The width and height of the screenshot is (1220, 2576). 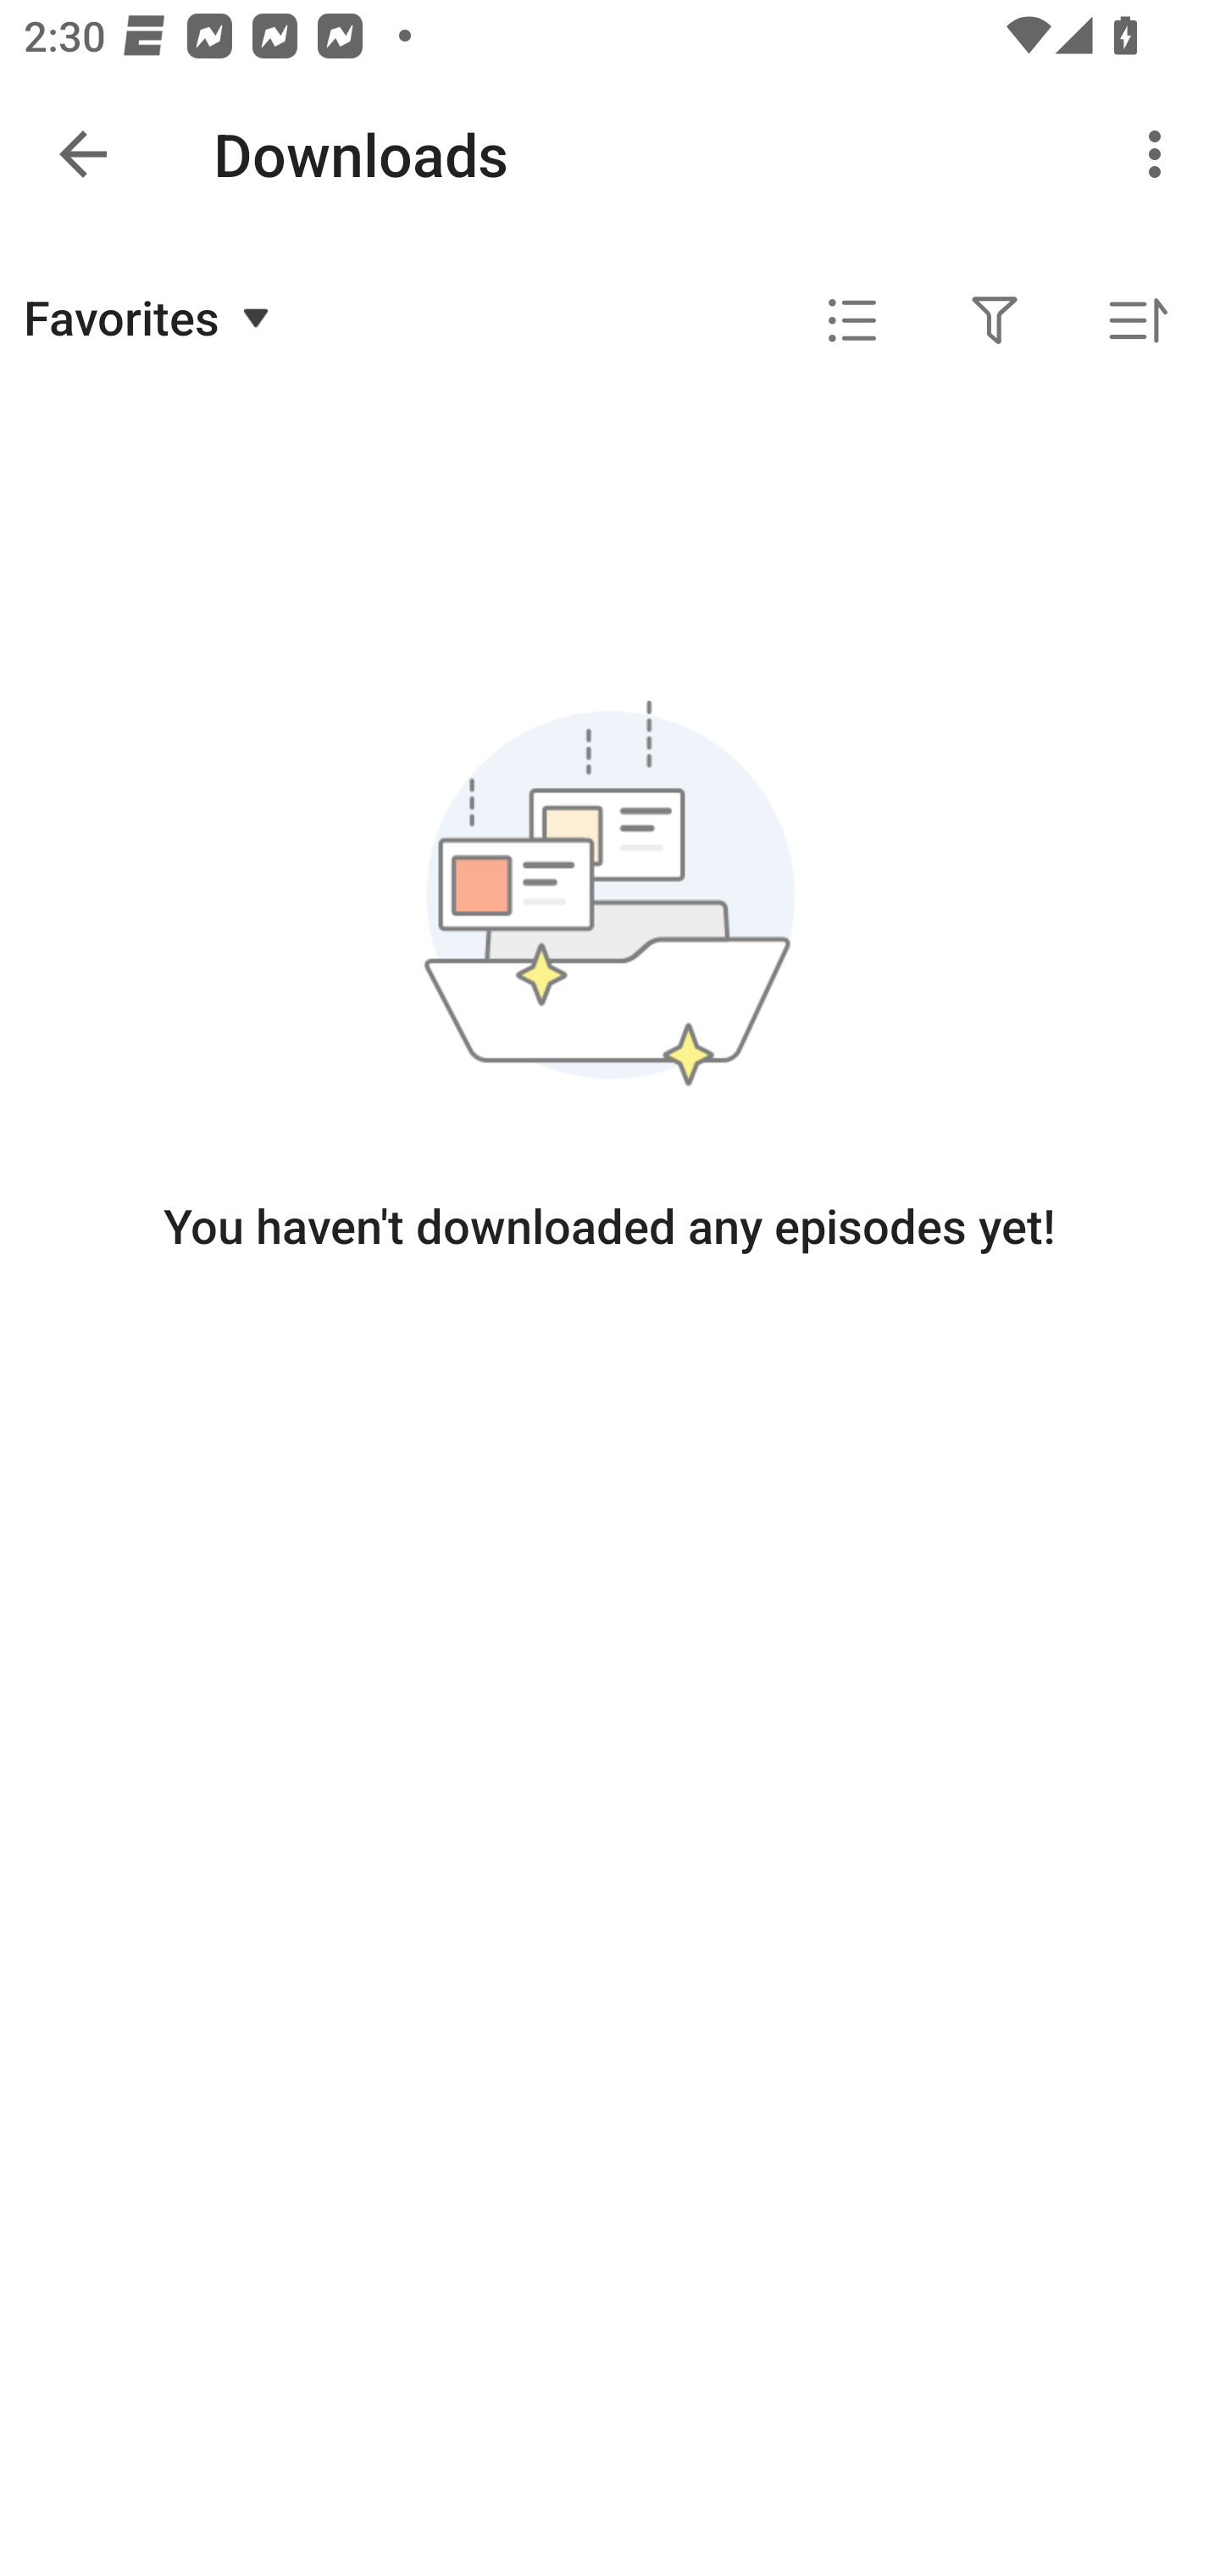 I want to click on , so click(x=852, y=320).